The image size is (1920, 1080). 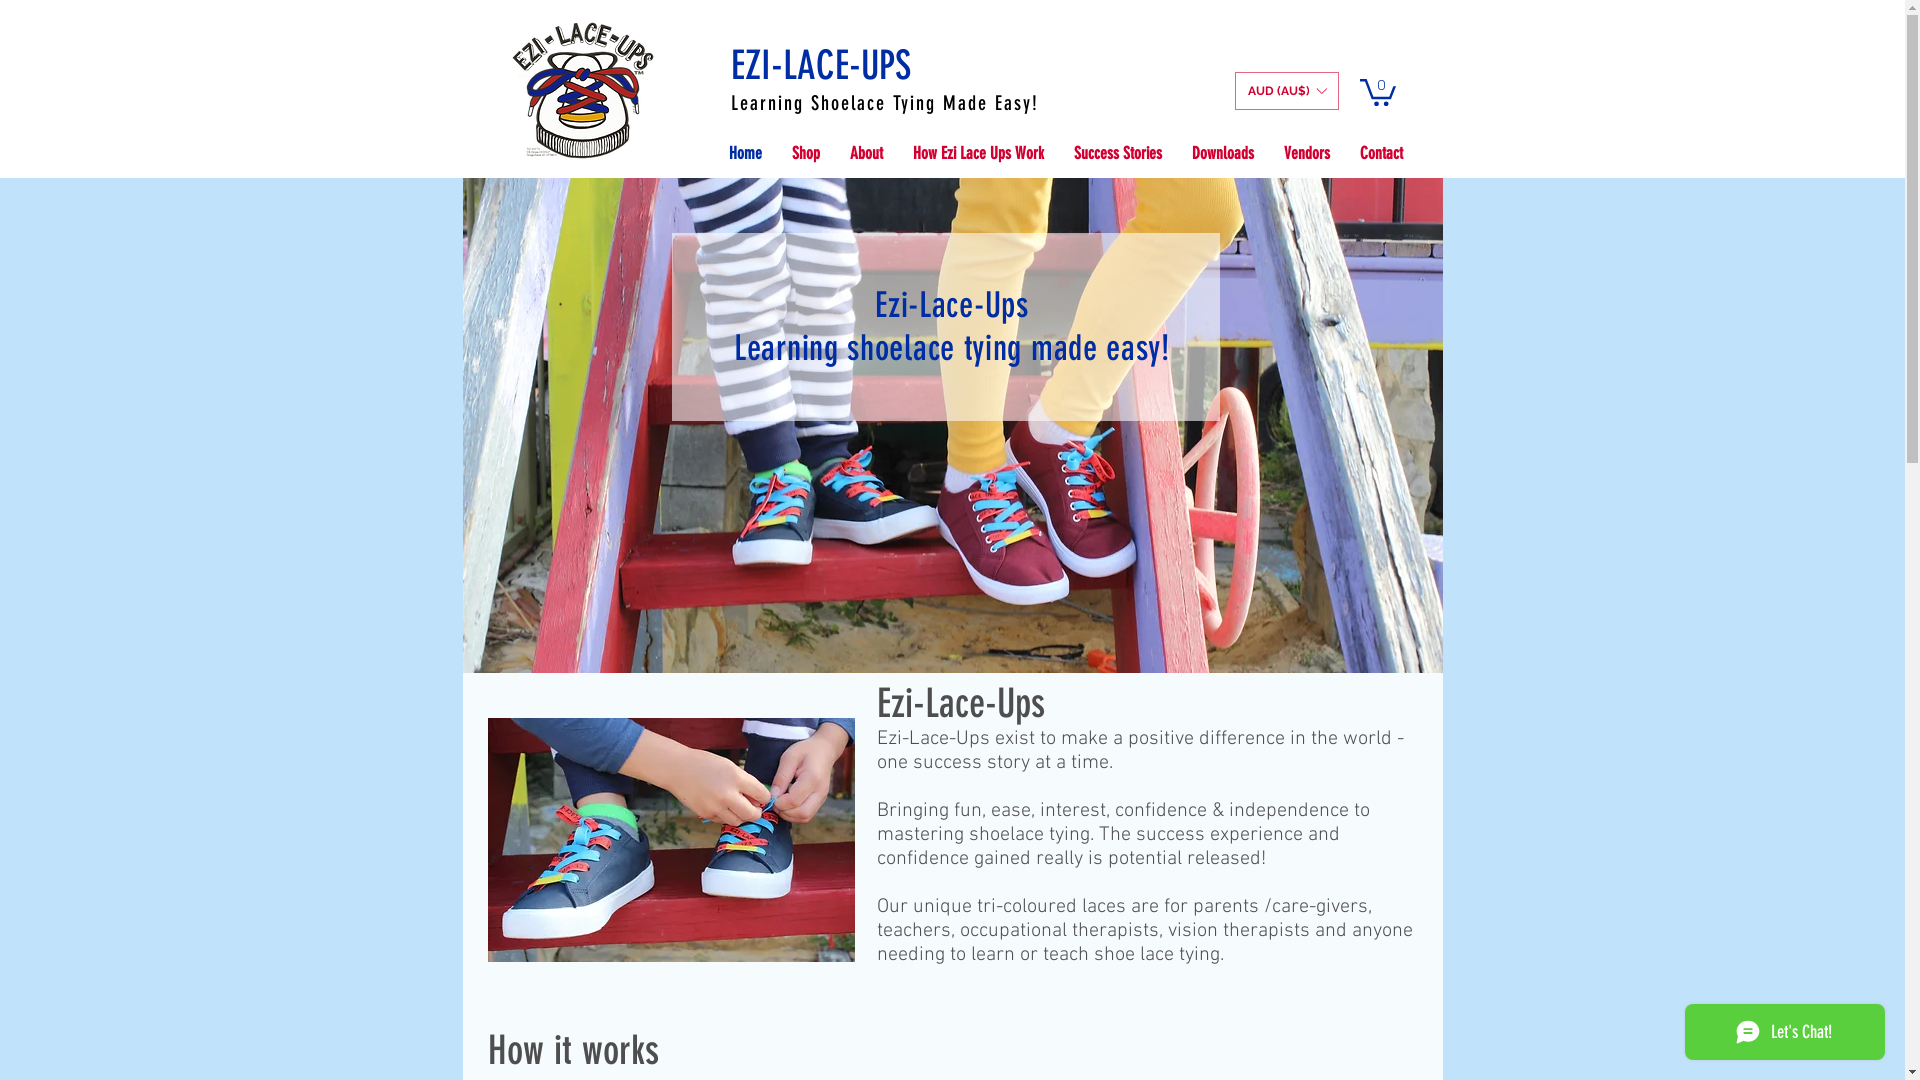 I want to click on Shop, so click(x=805, y=153).